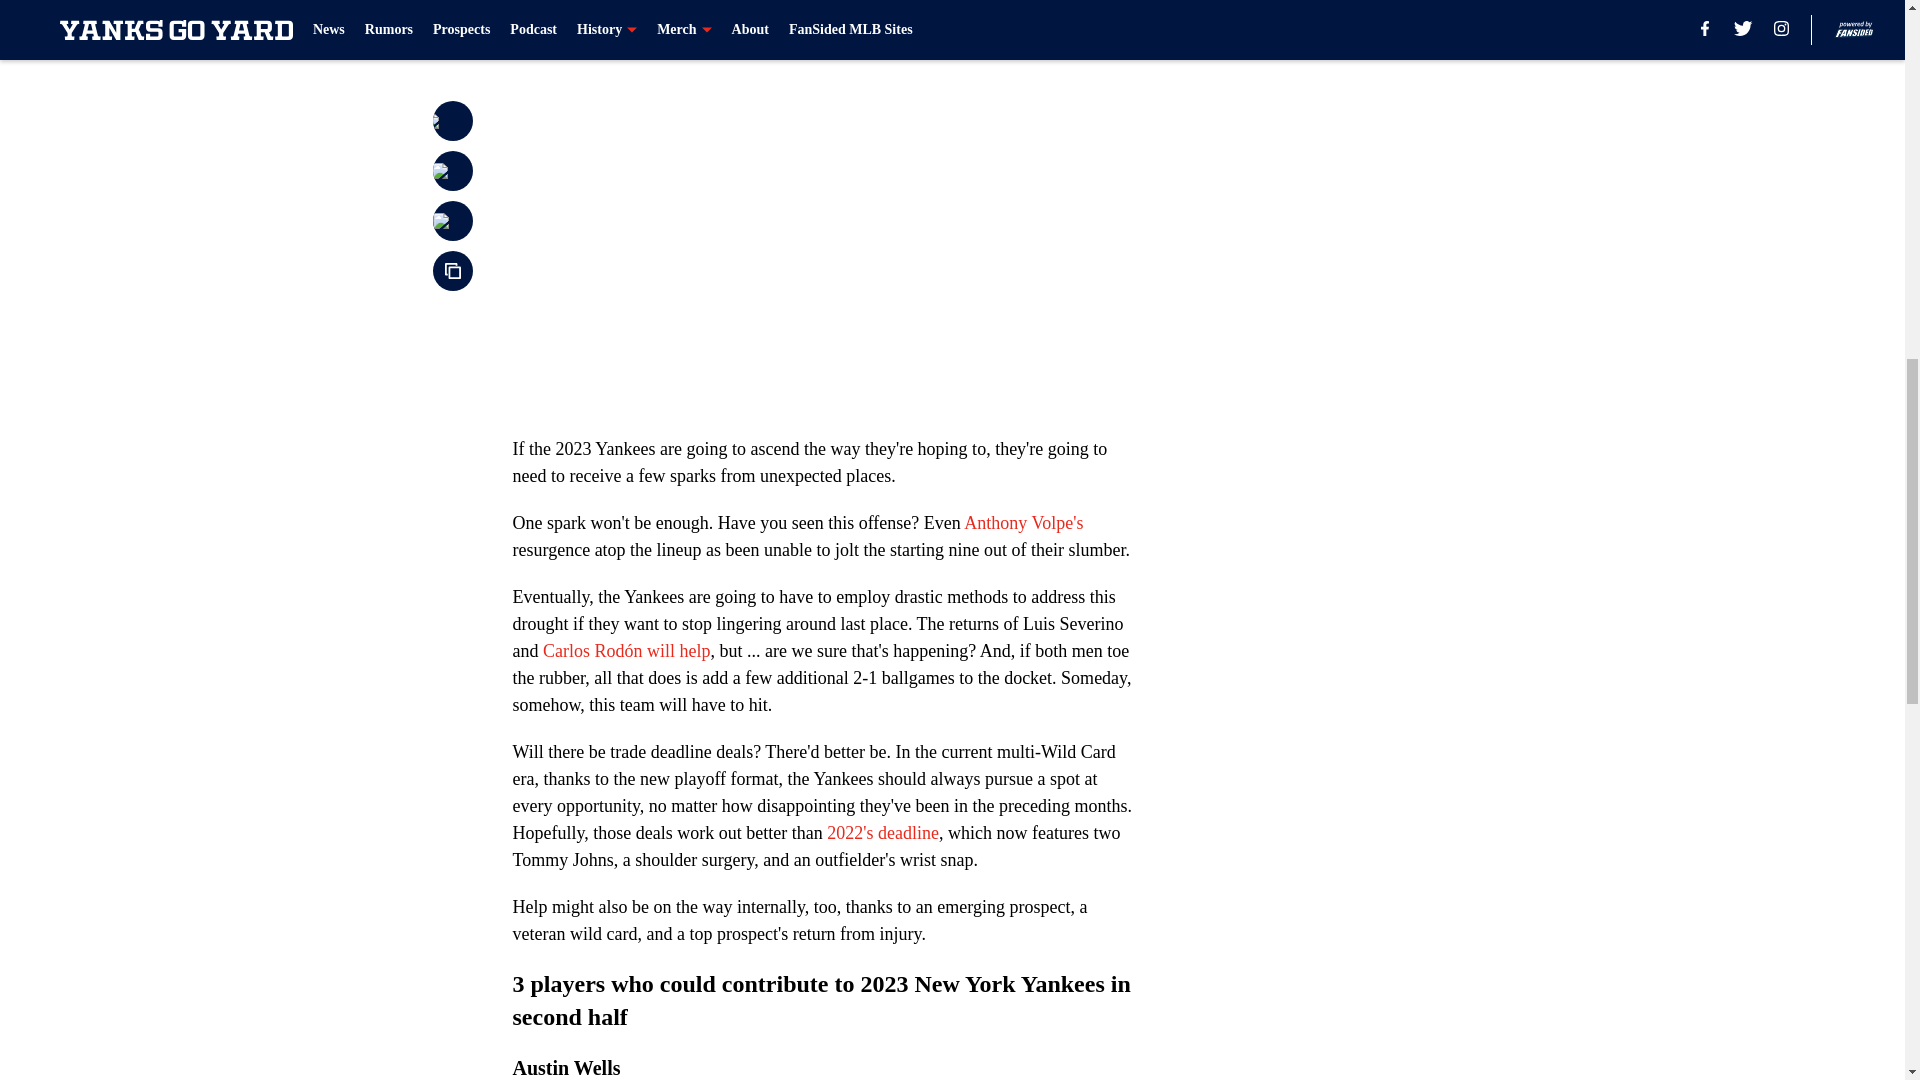  What do you see at coordinates (1022, 523) in the screenshot?
I see `Anthony Volpe's` at bounding box center [1022, 523].